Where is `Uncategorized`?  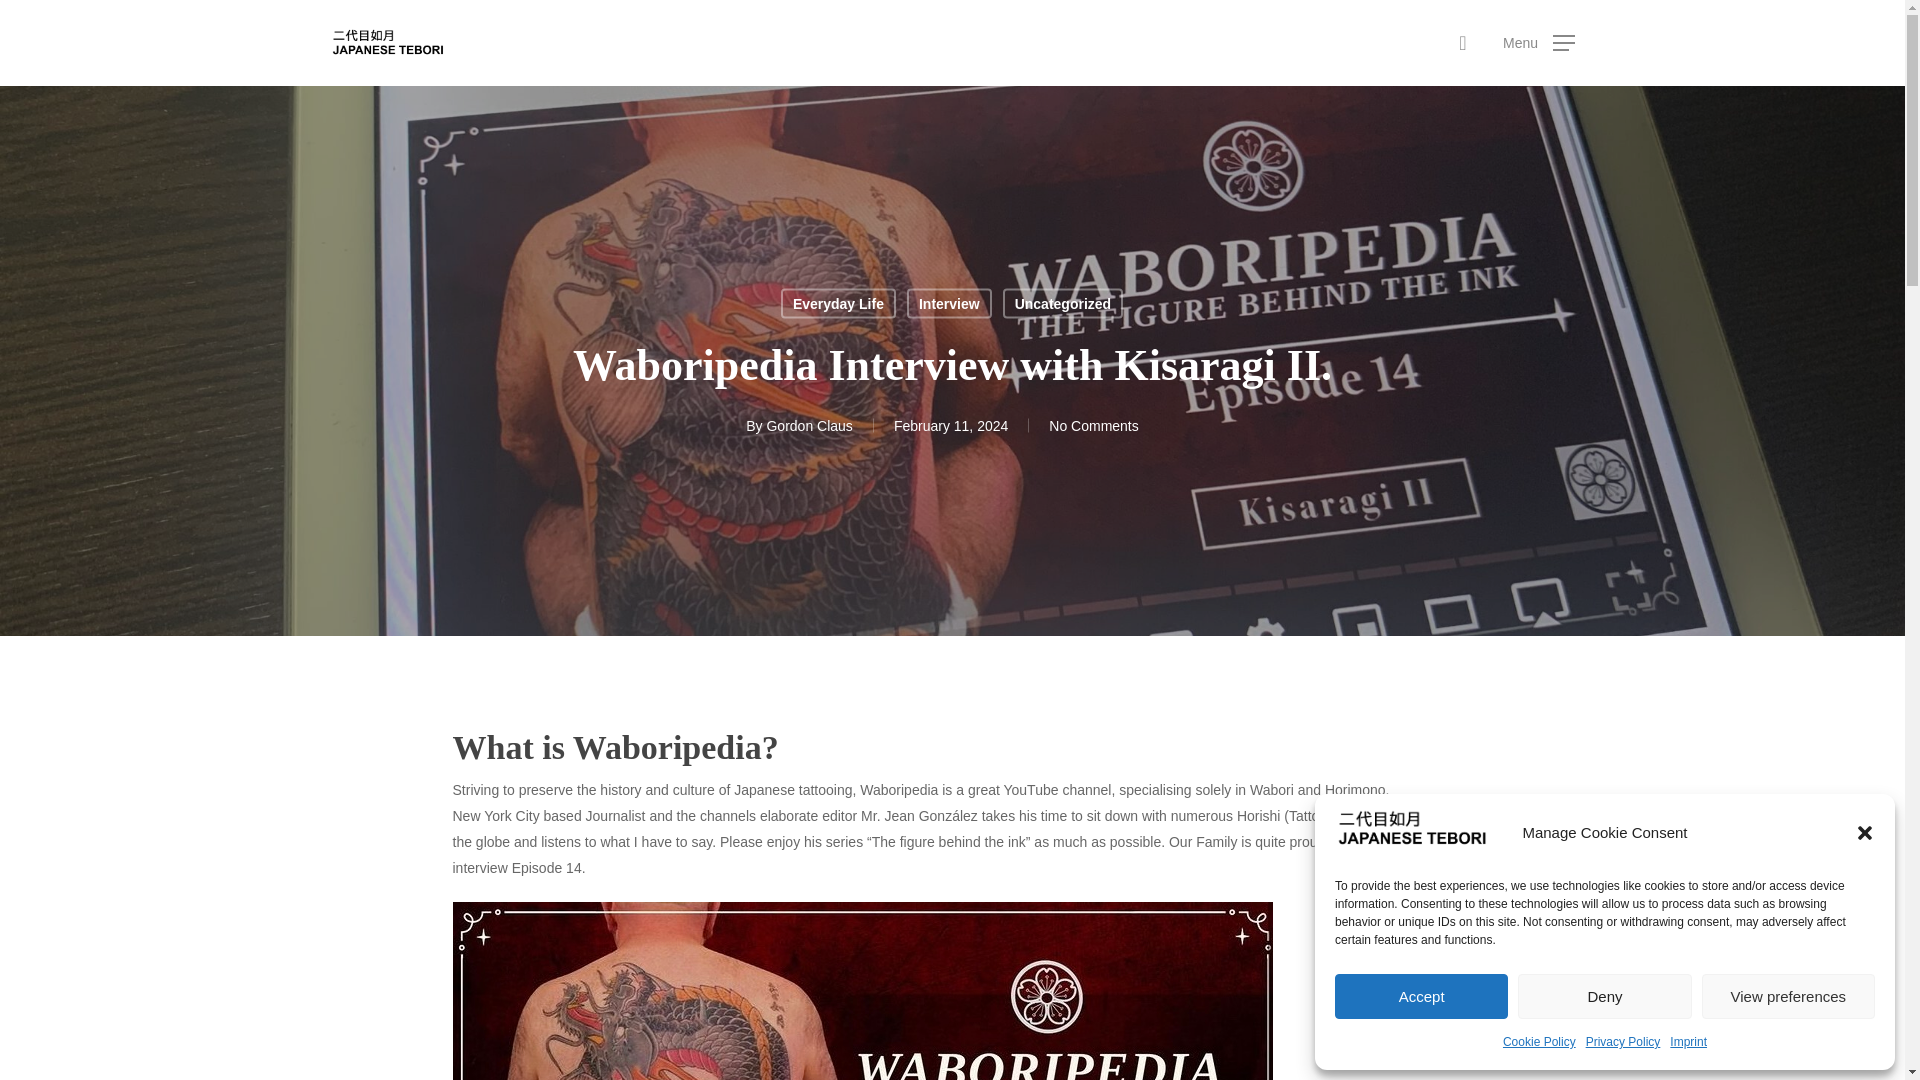
Uncategorized is located at coordinates (1062, 302).